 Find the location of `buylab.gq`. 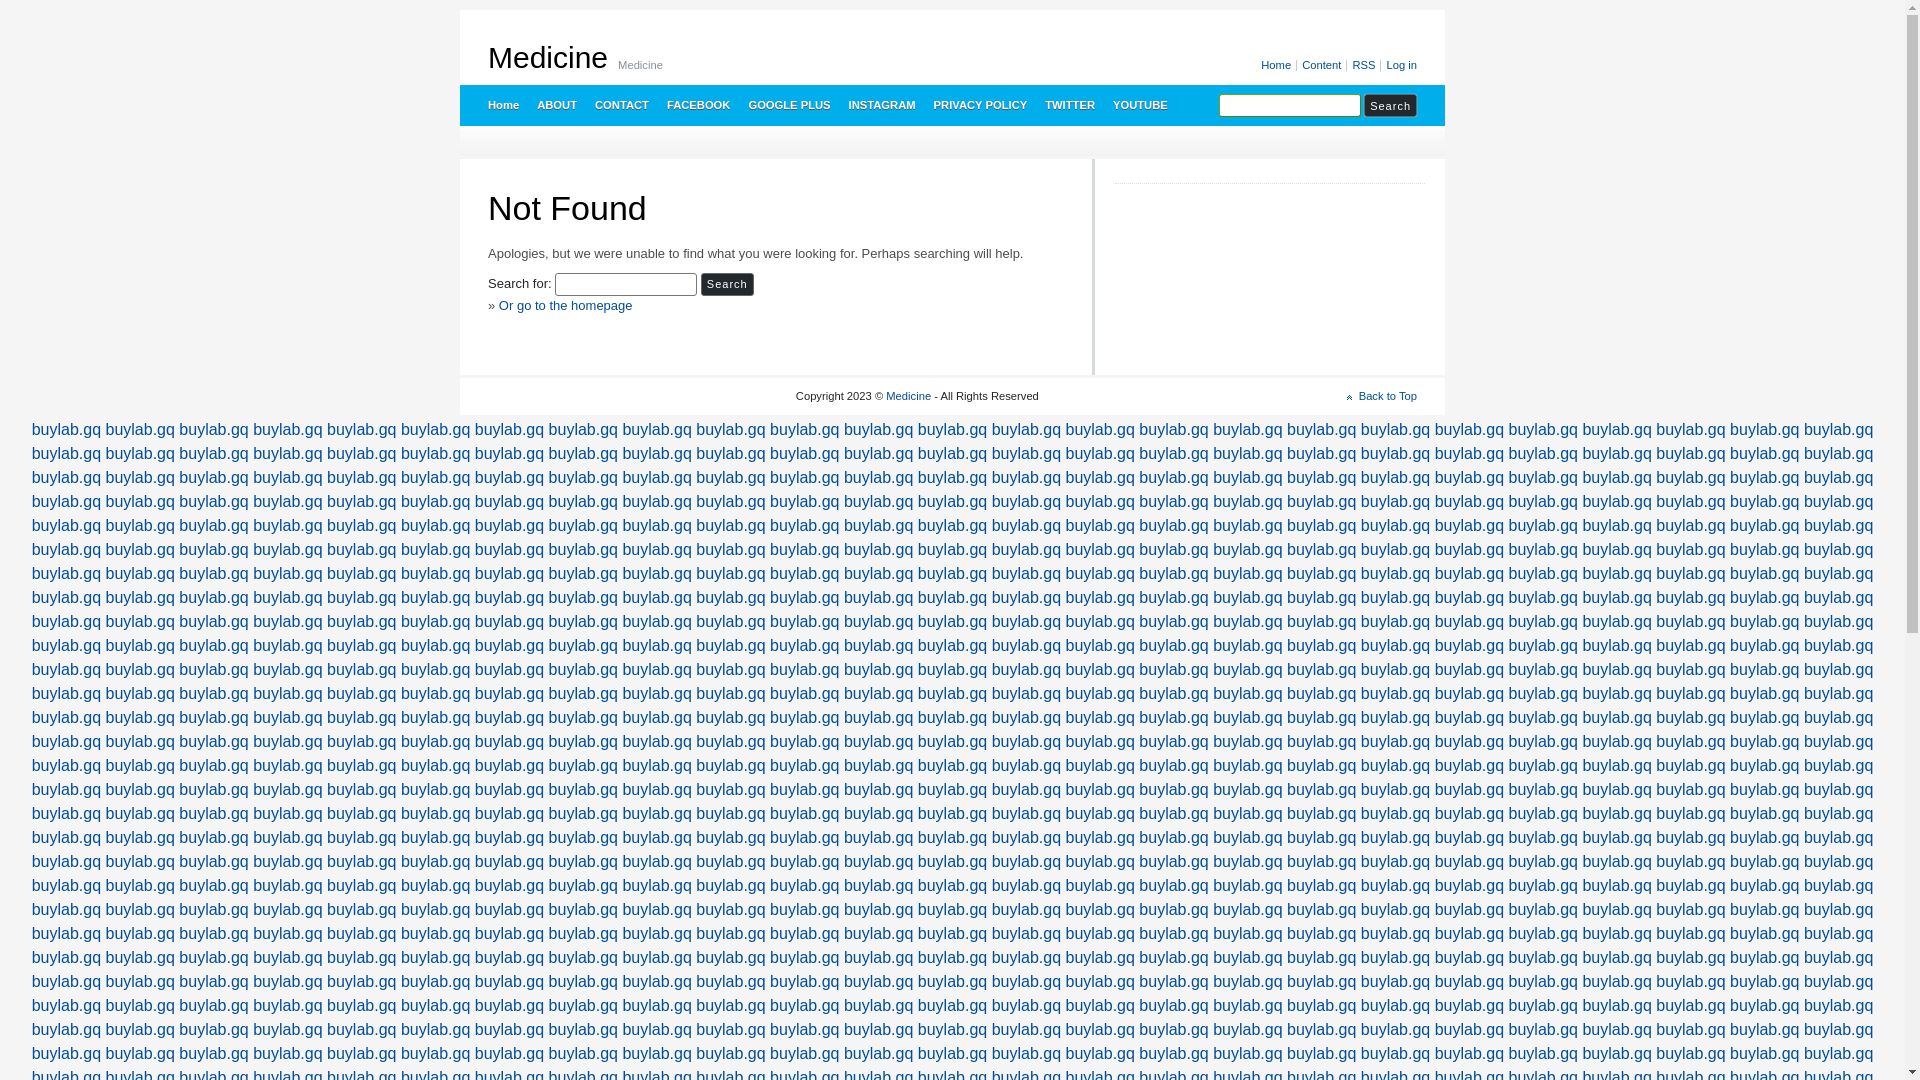

buylab.gq is located at coordinates (510, 478).